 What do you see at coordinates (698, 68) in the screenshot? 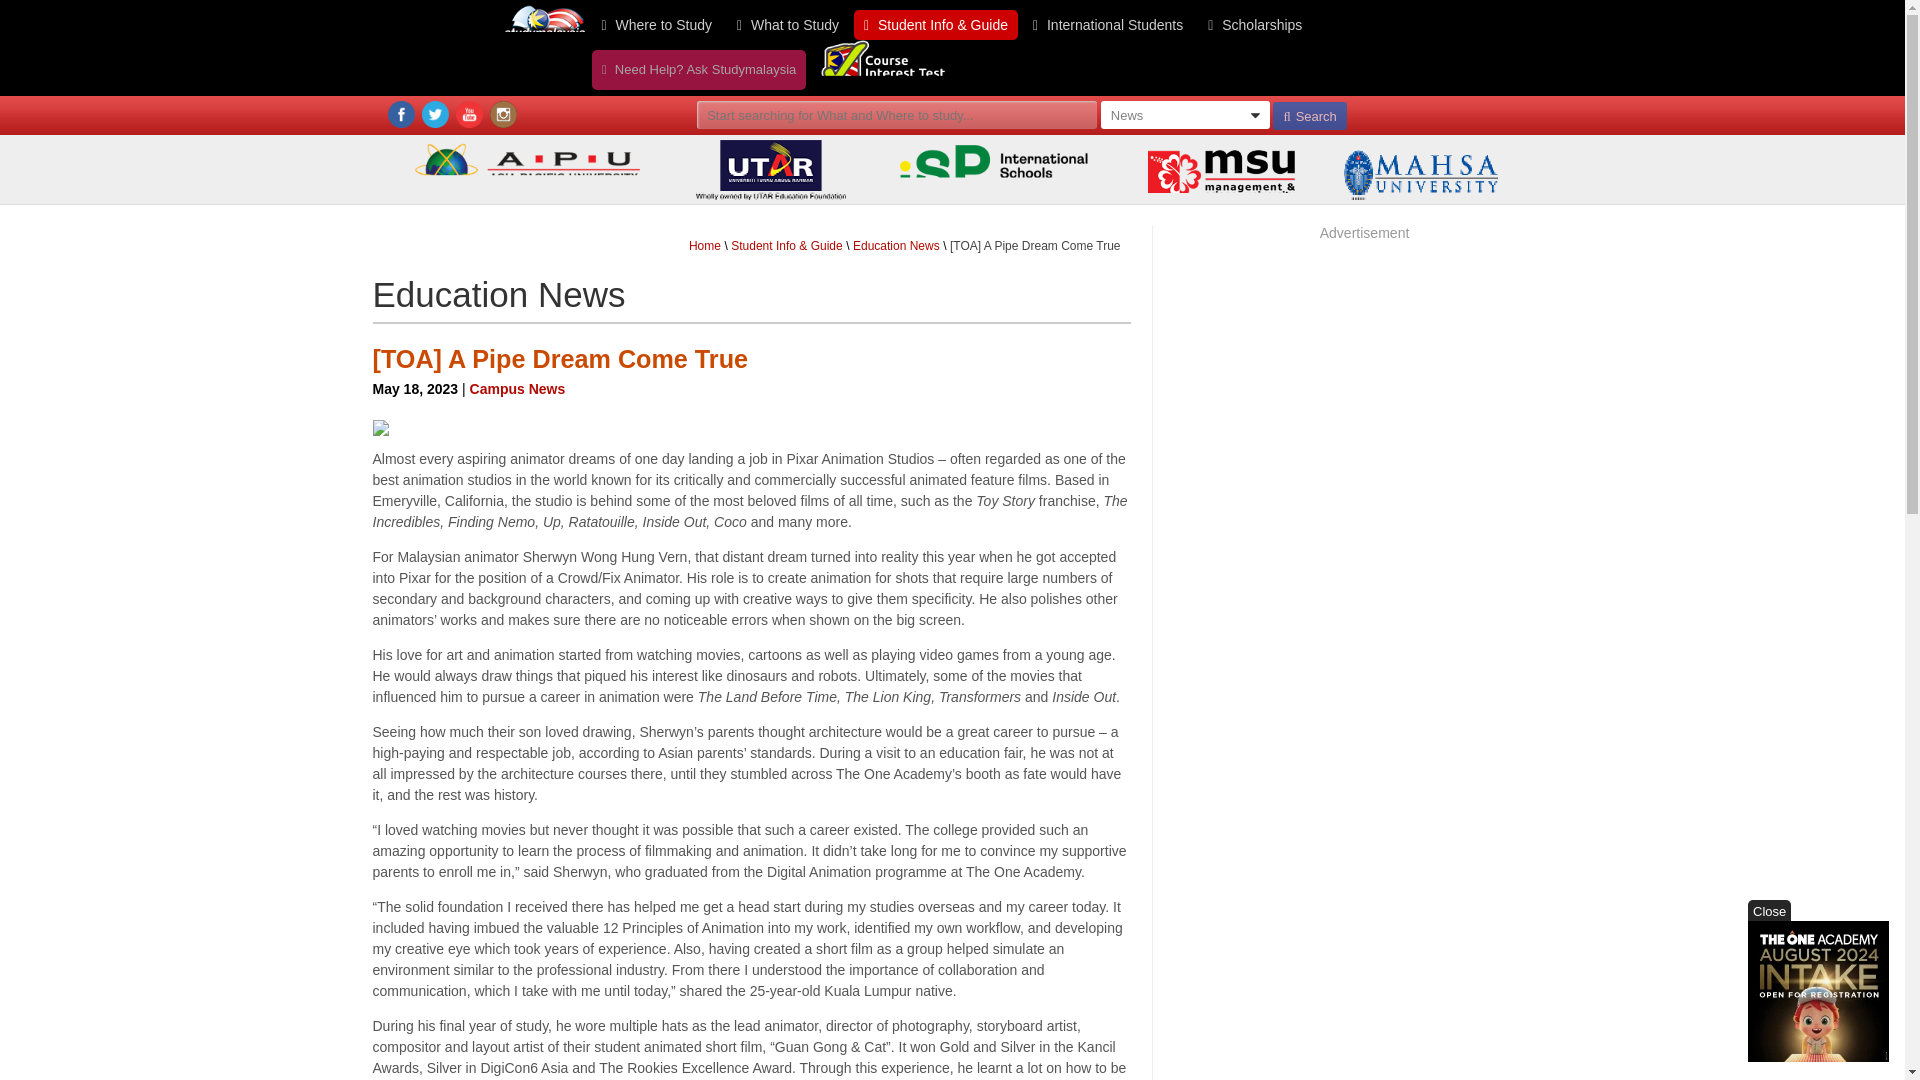
I see `Need Help? Ask Studymalaysia` at bounding box center [698, 68].